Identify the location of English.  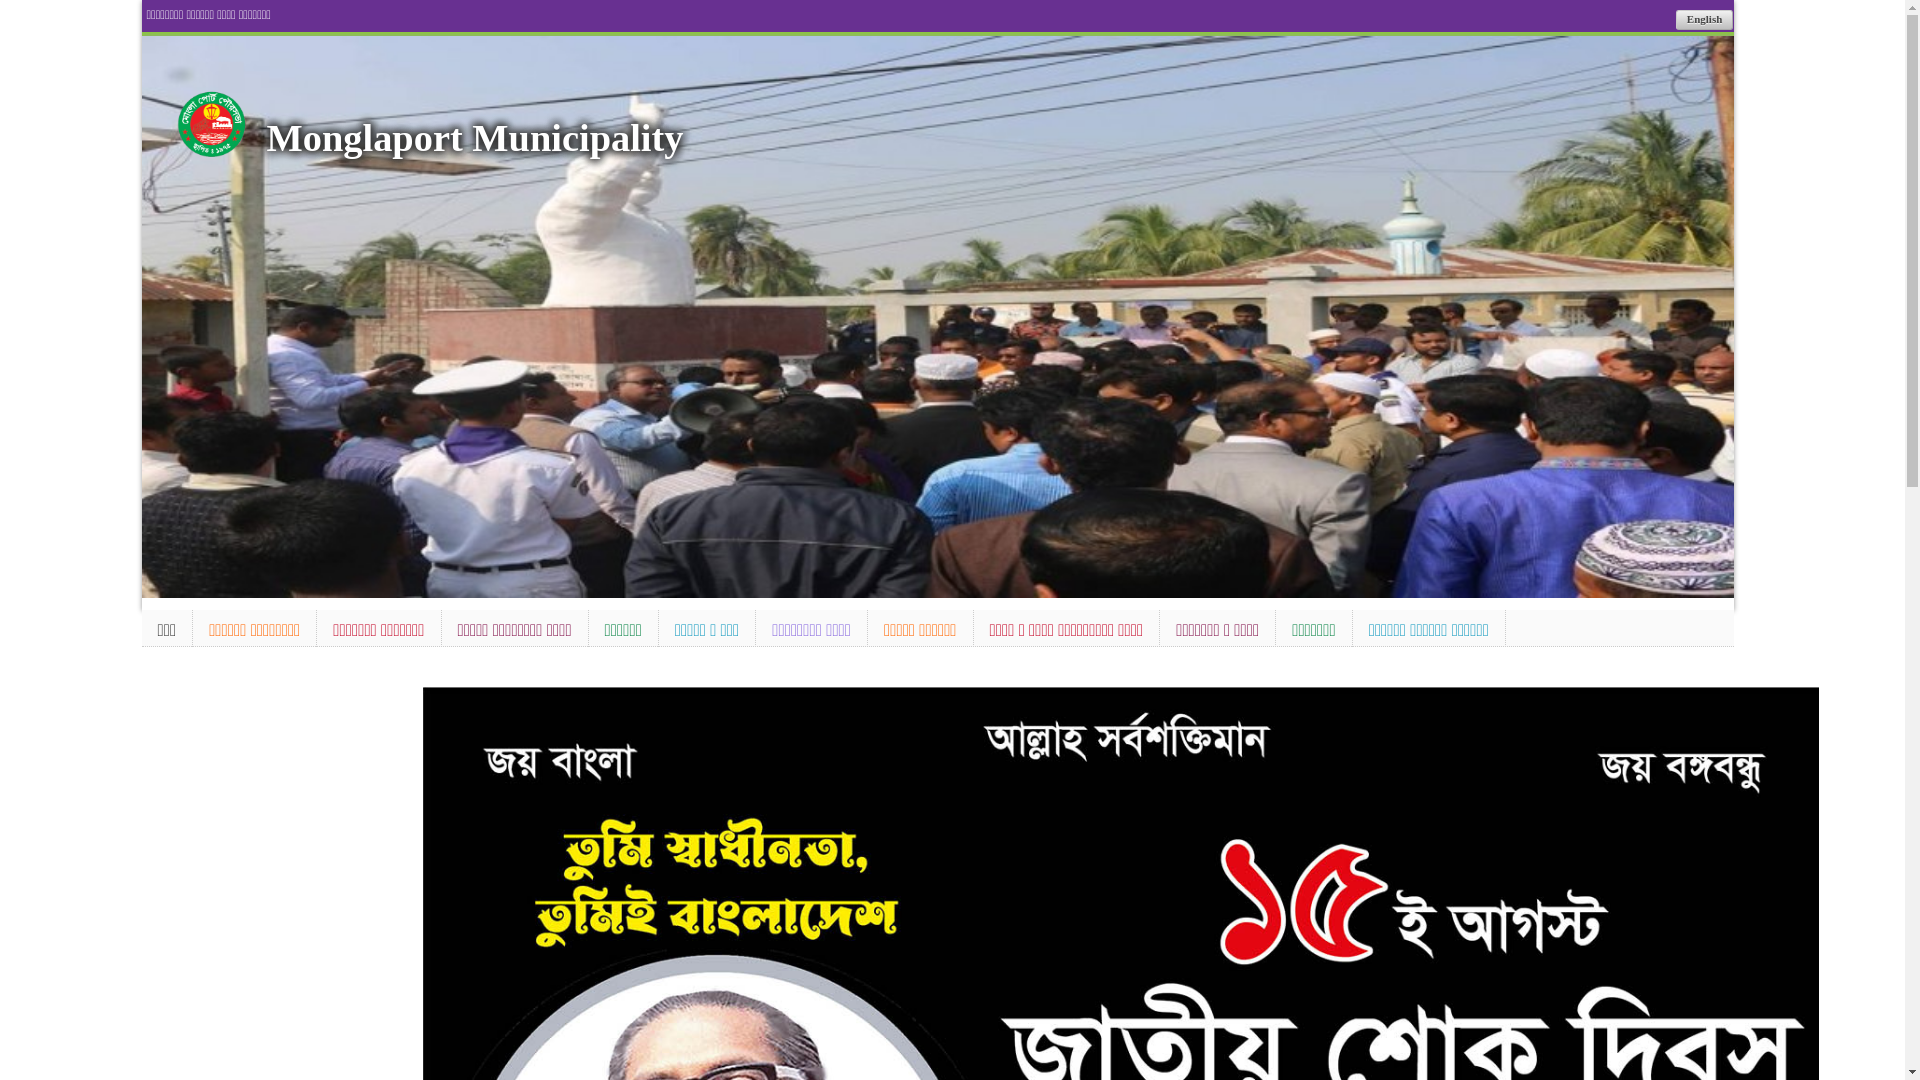
(1704, 20).